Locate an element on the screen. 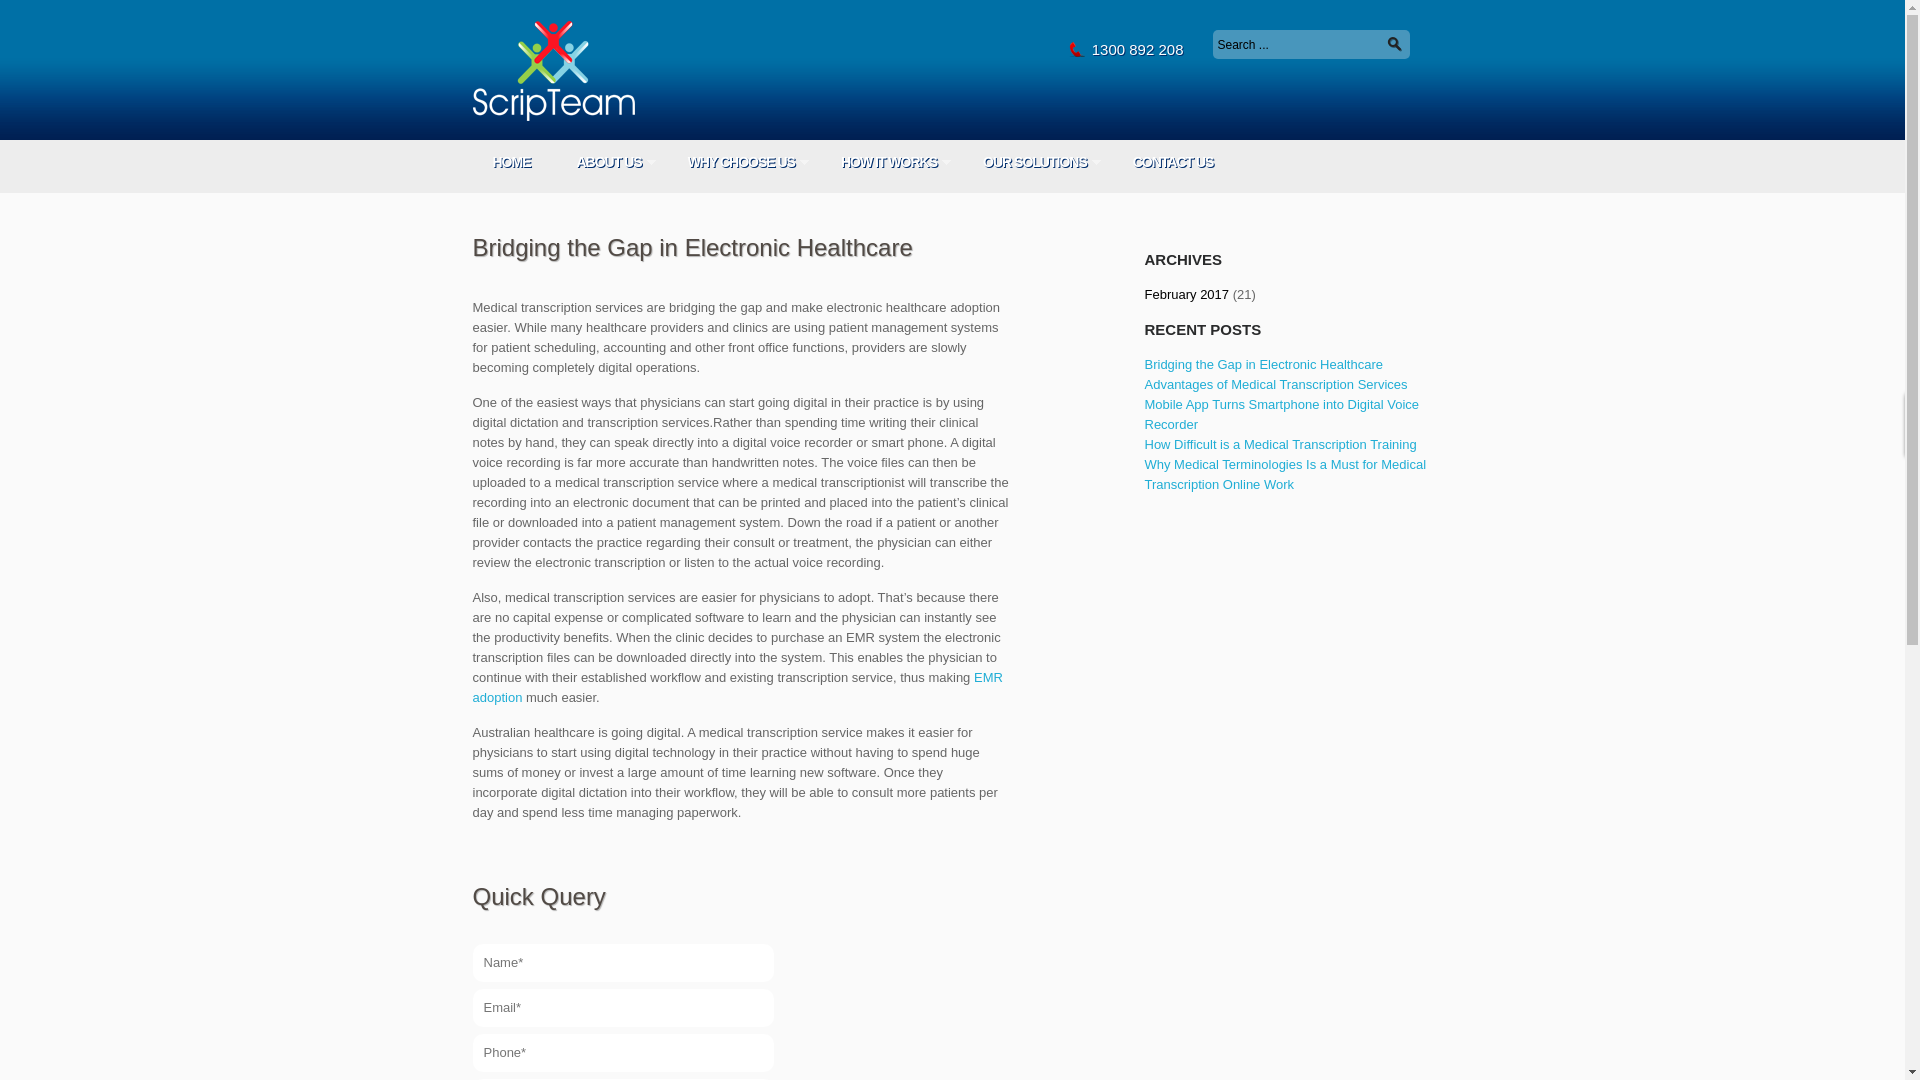 The height and width of the screenshot is (1080, 1920). Home is located at coordinates (552, 74).